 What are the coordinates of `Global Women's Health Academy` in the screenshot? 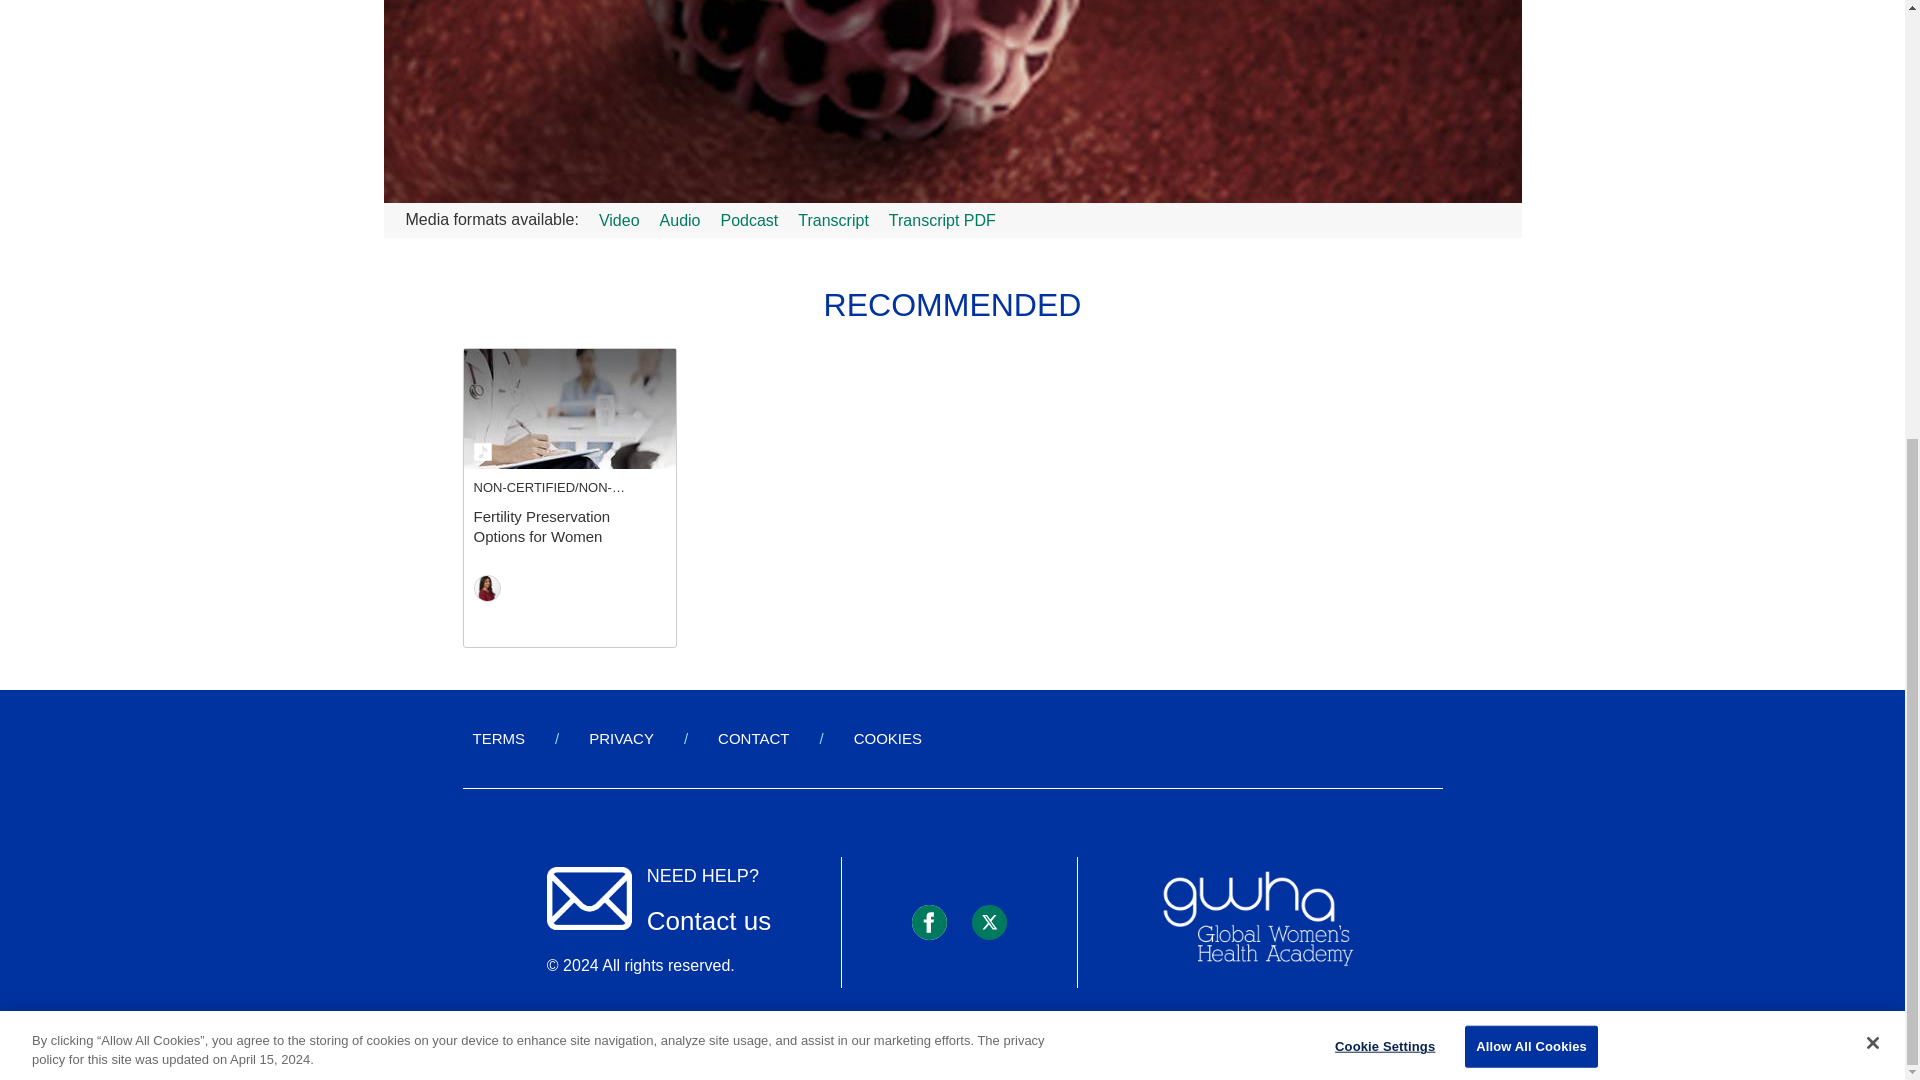 It's located at (1257, 920).